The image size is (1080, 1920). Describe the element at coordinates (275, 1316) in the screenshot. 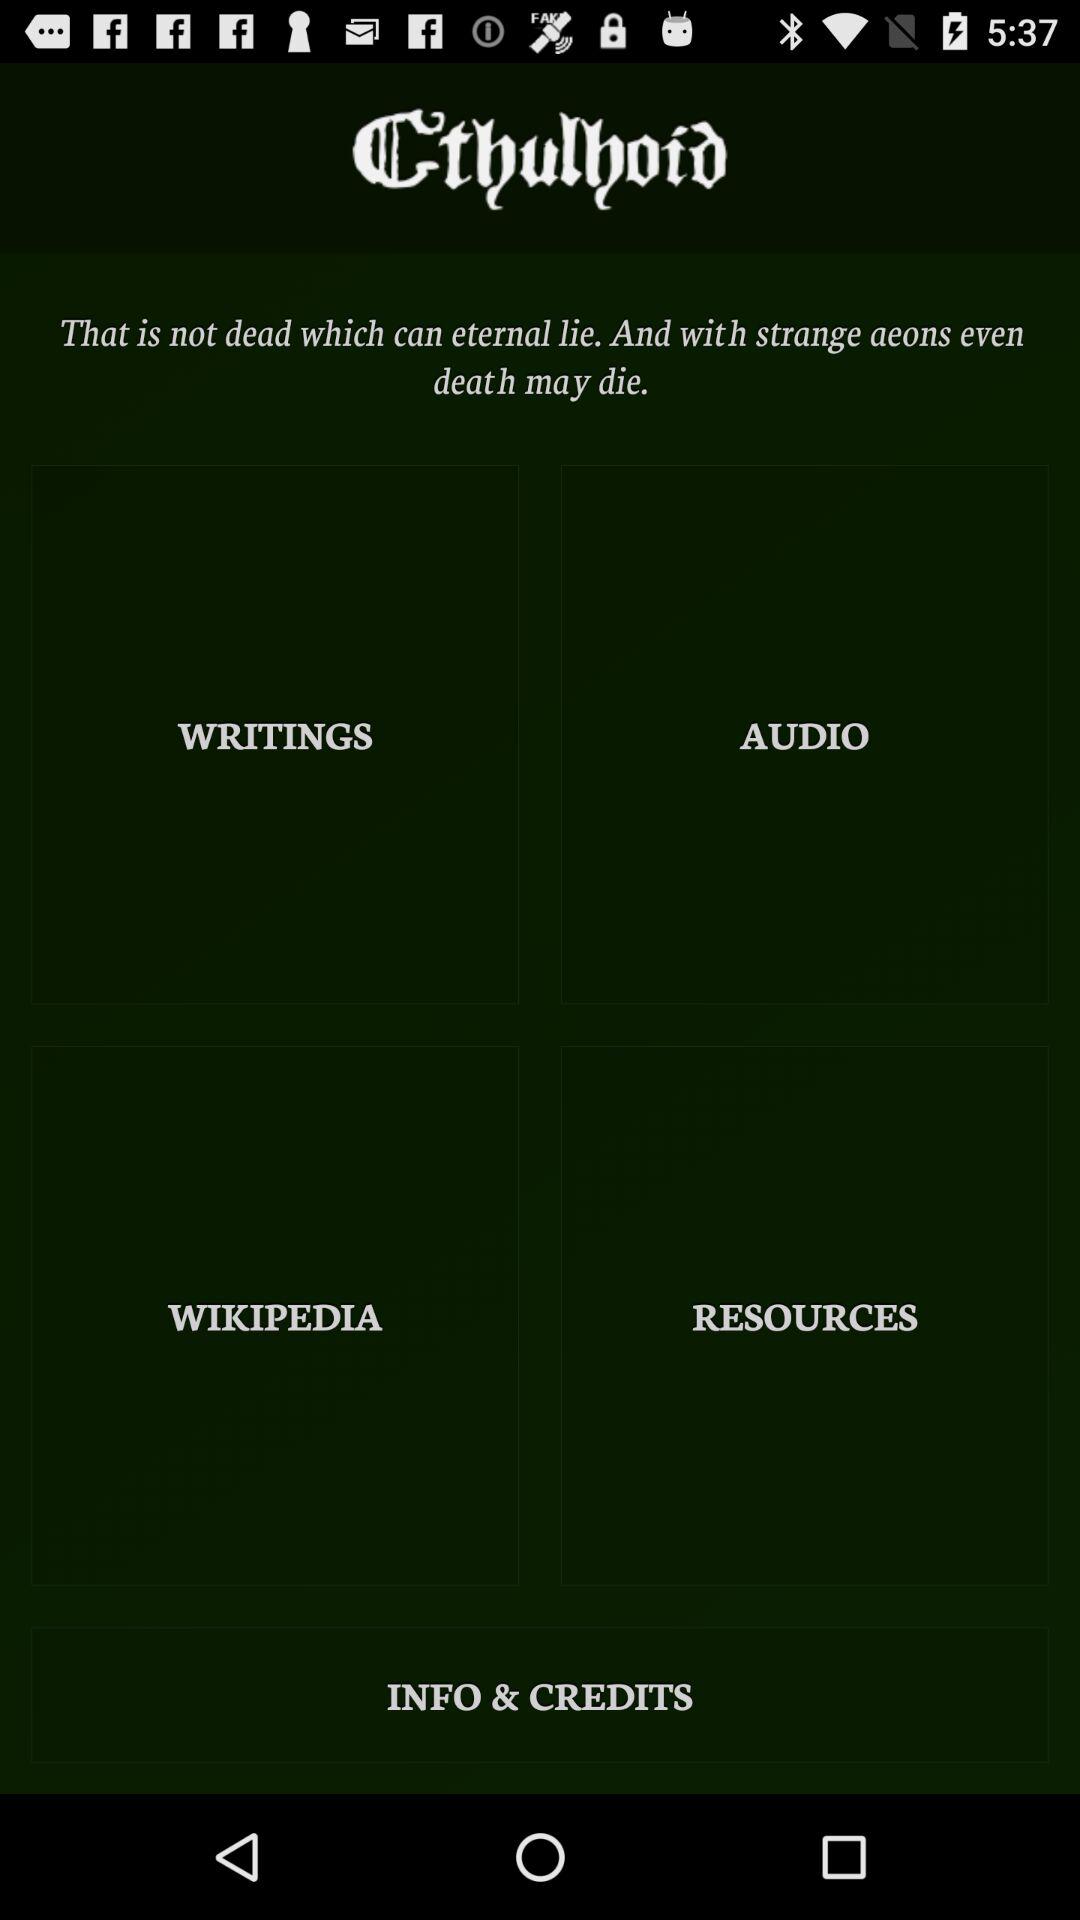

I see `flip until wikipedia icon` at that location.